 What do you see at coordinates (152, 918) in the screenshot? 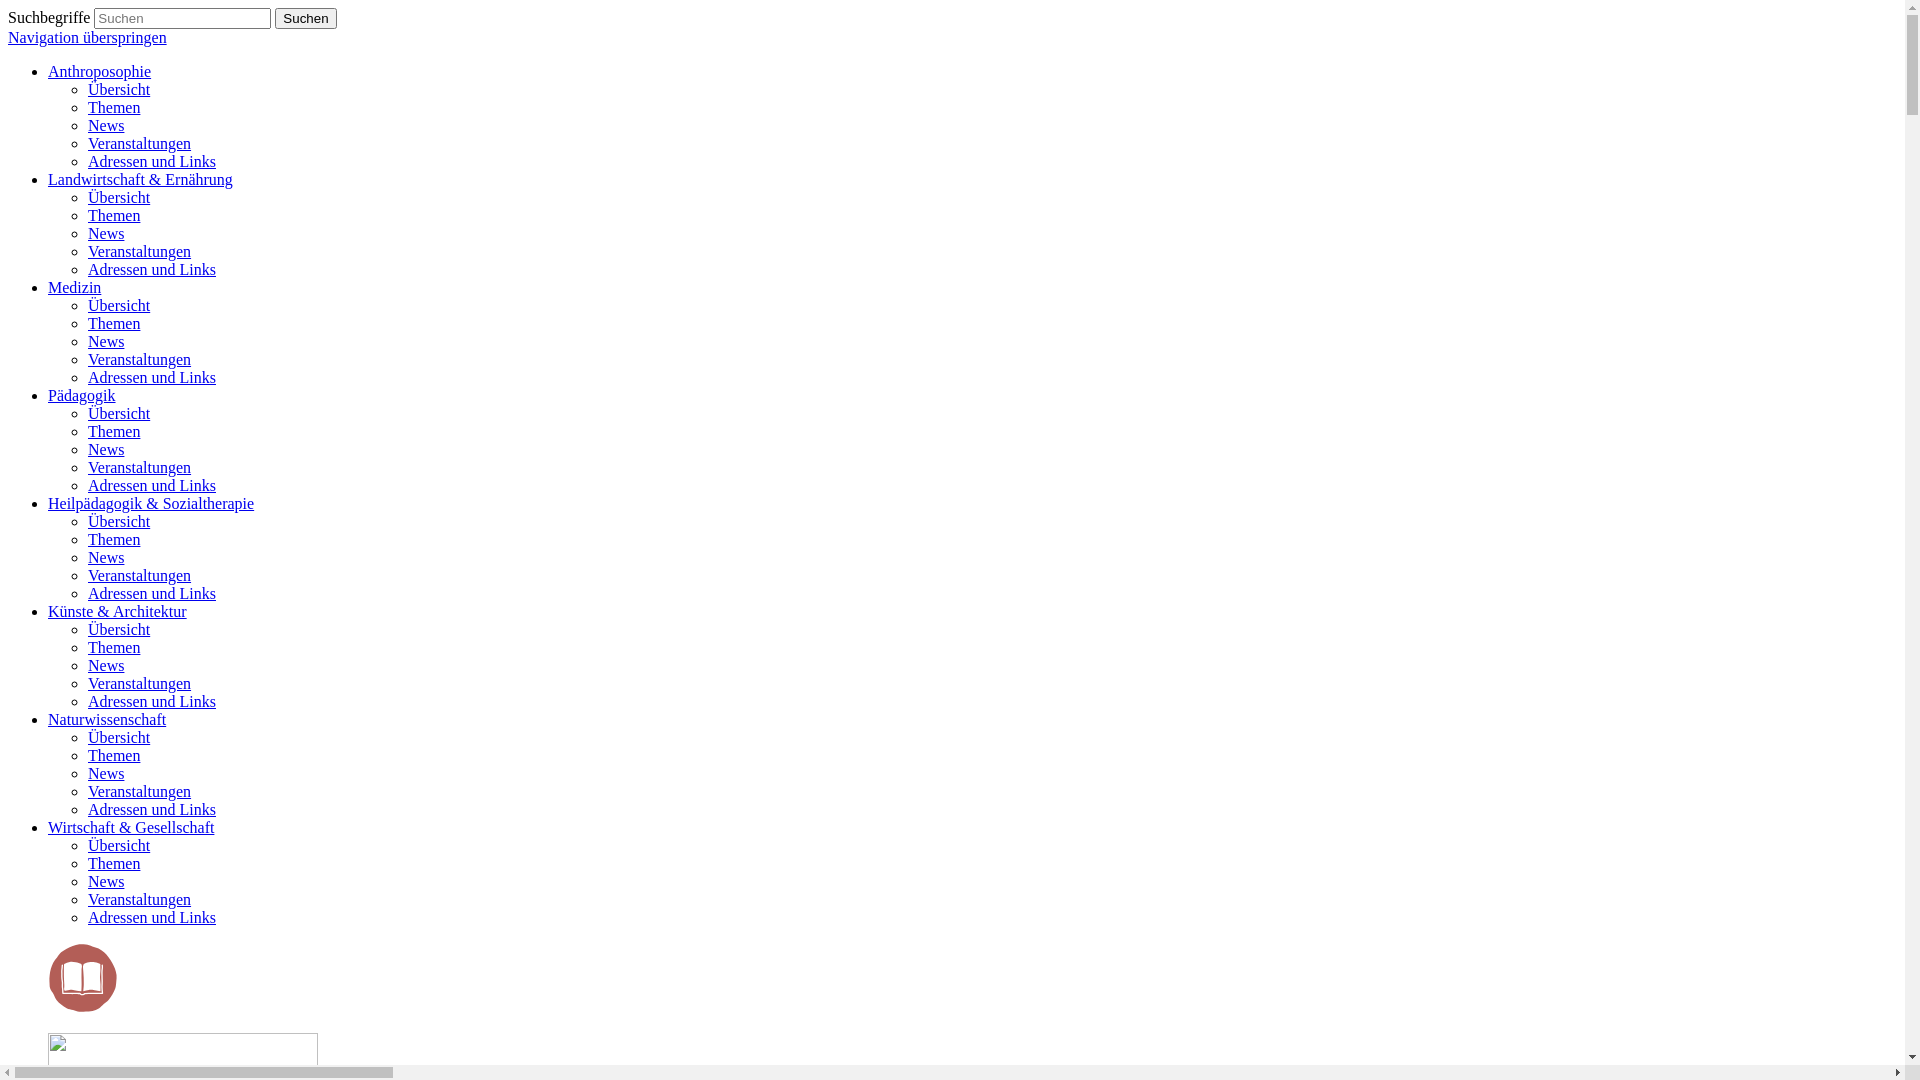
I see `Adressen und Links` at bounding box center [152, 918].